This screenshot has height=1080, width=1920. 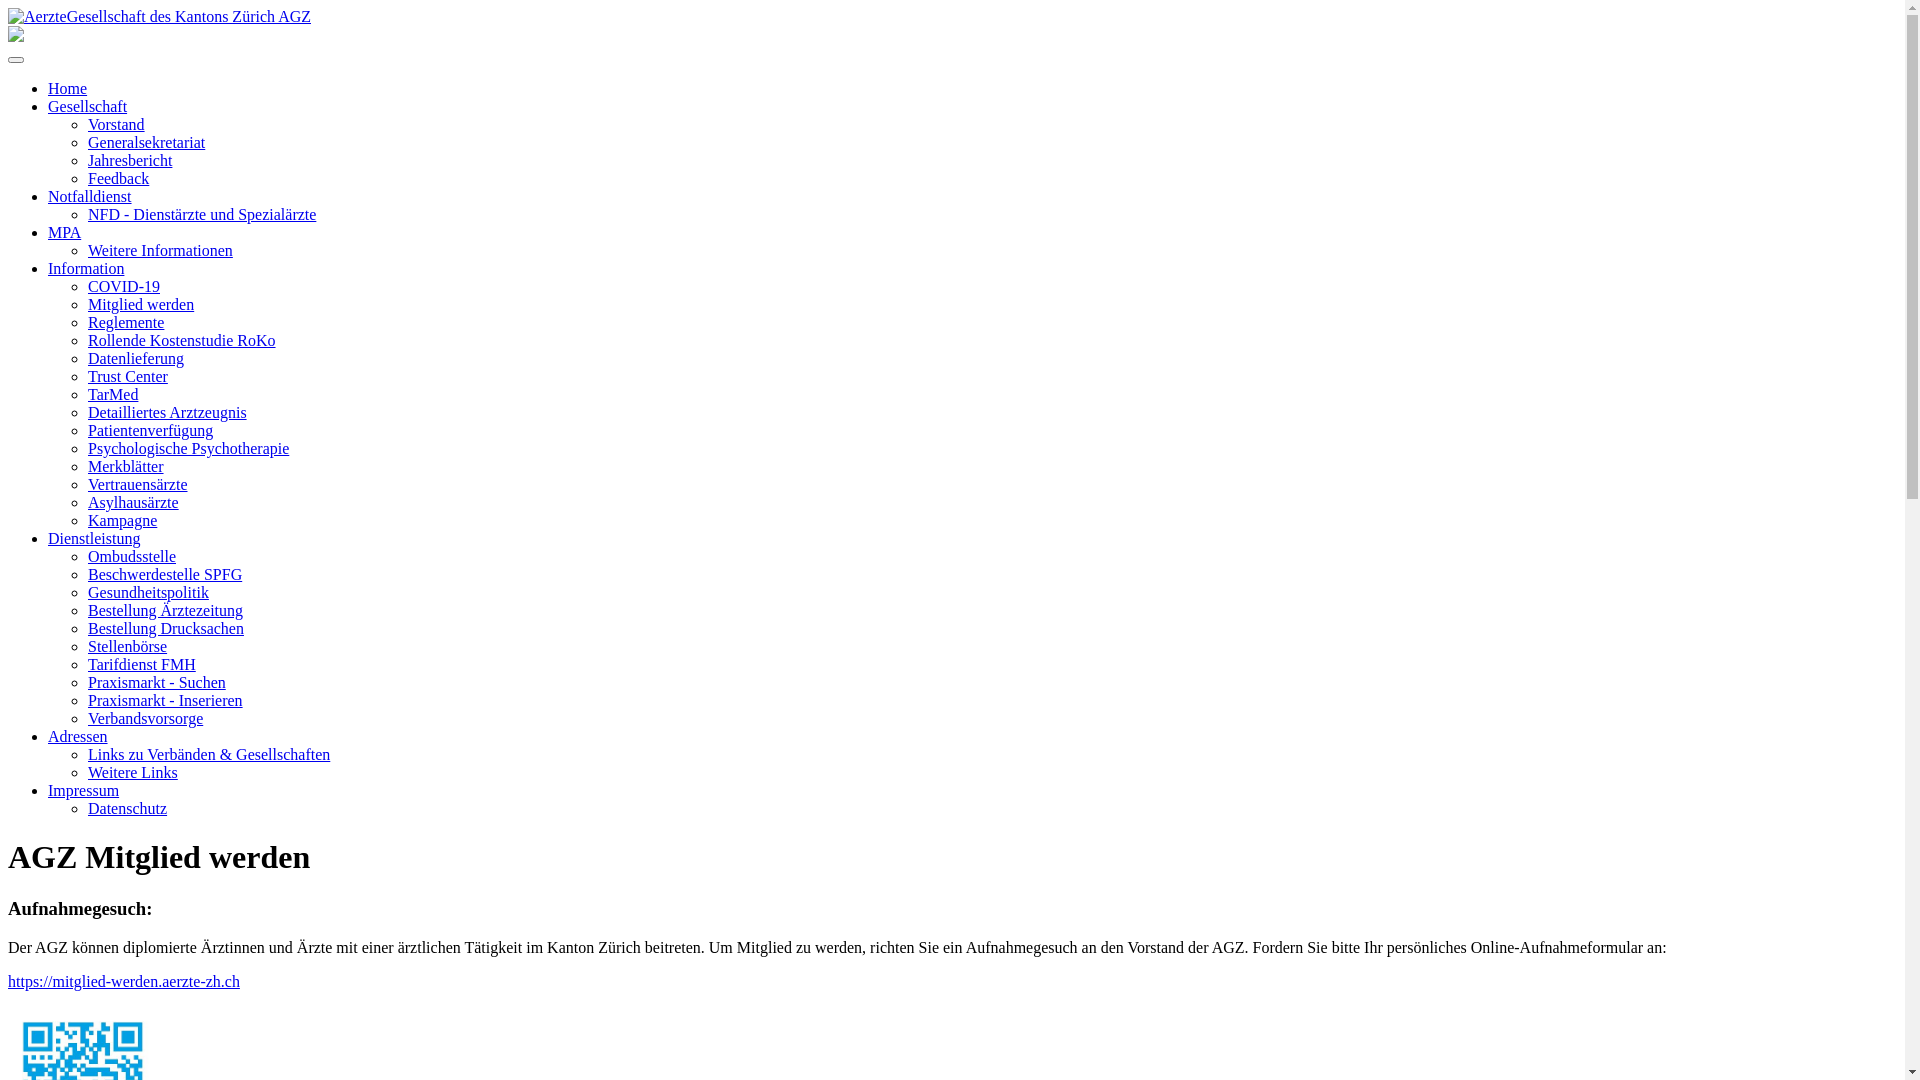 I want to click on TarMed, so click(x=113, y=394).